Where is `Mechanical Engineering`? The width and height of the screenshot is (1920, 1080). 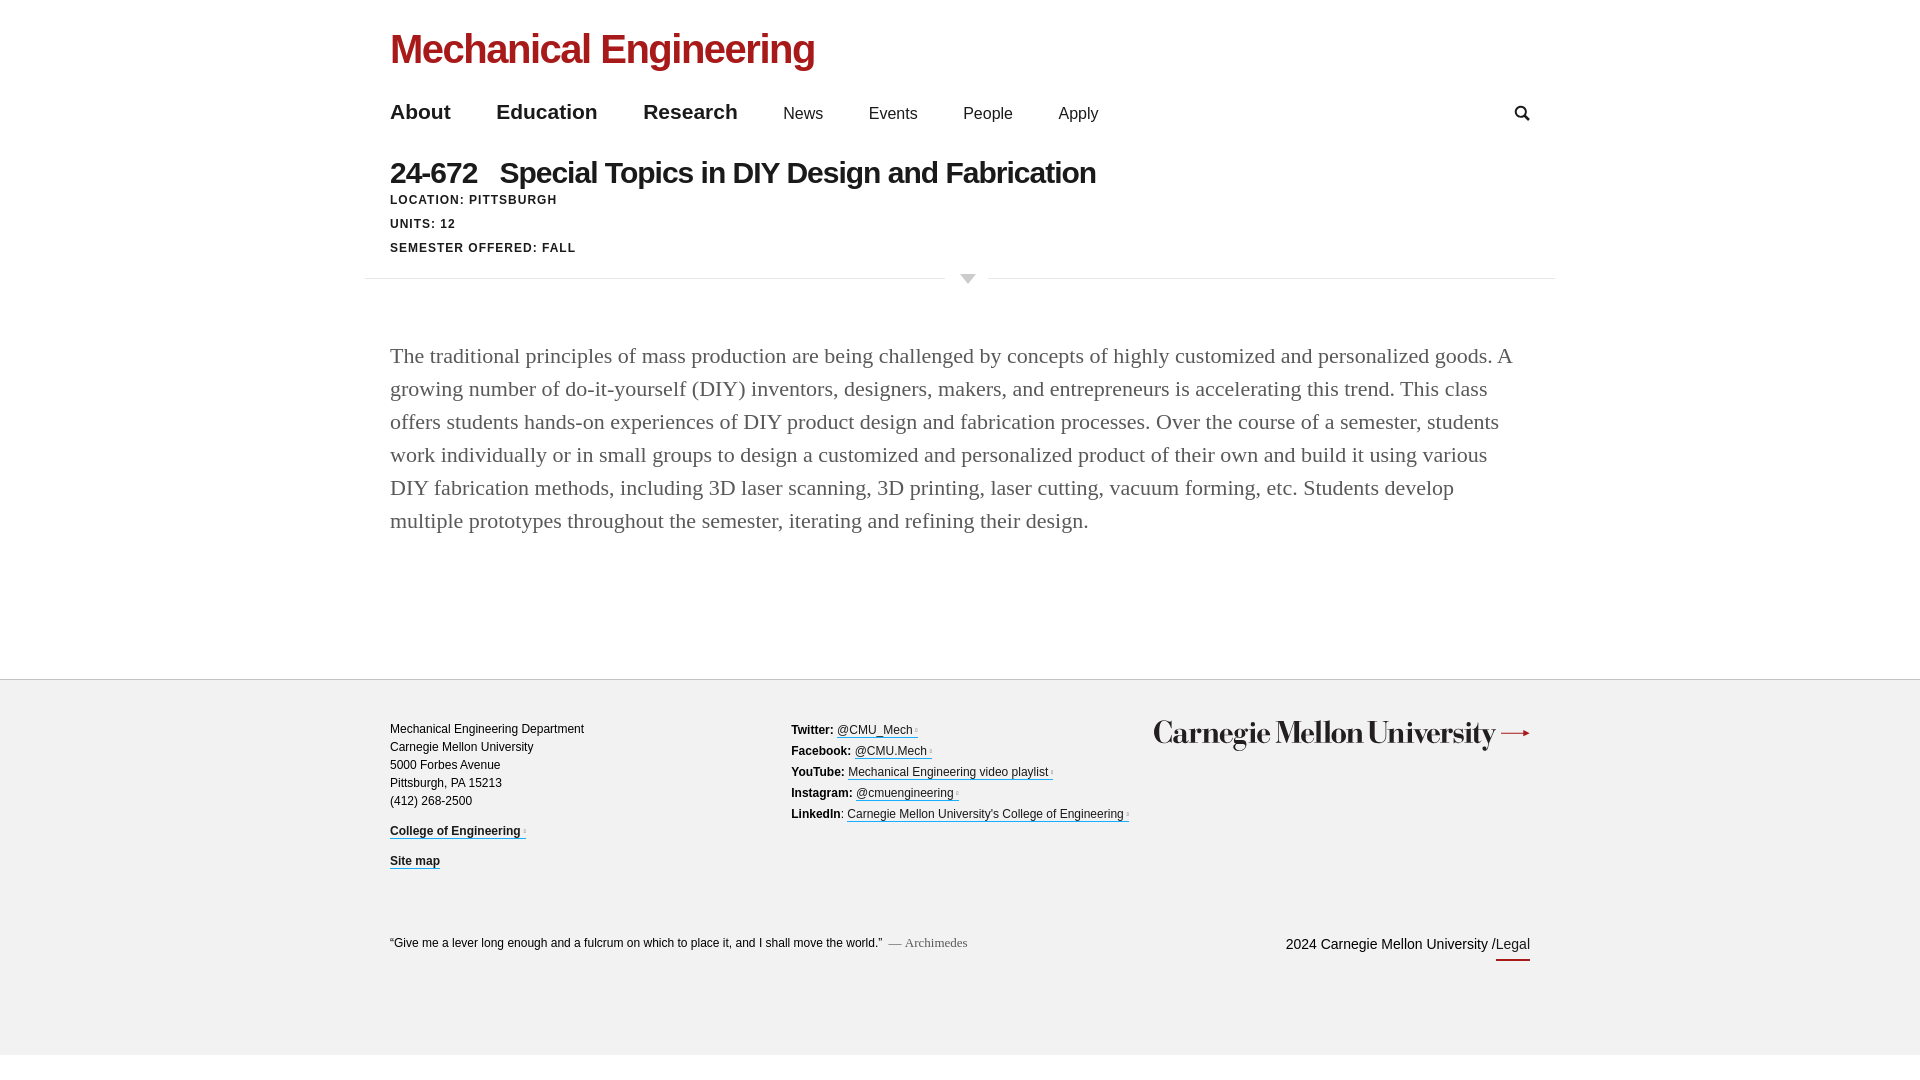 Mechanical Engineering is located at coordinates (414, 862).